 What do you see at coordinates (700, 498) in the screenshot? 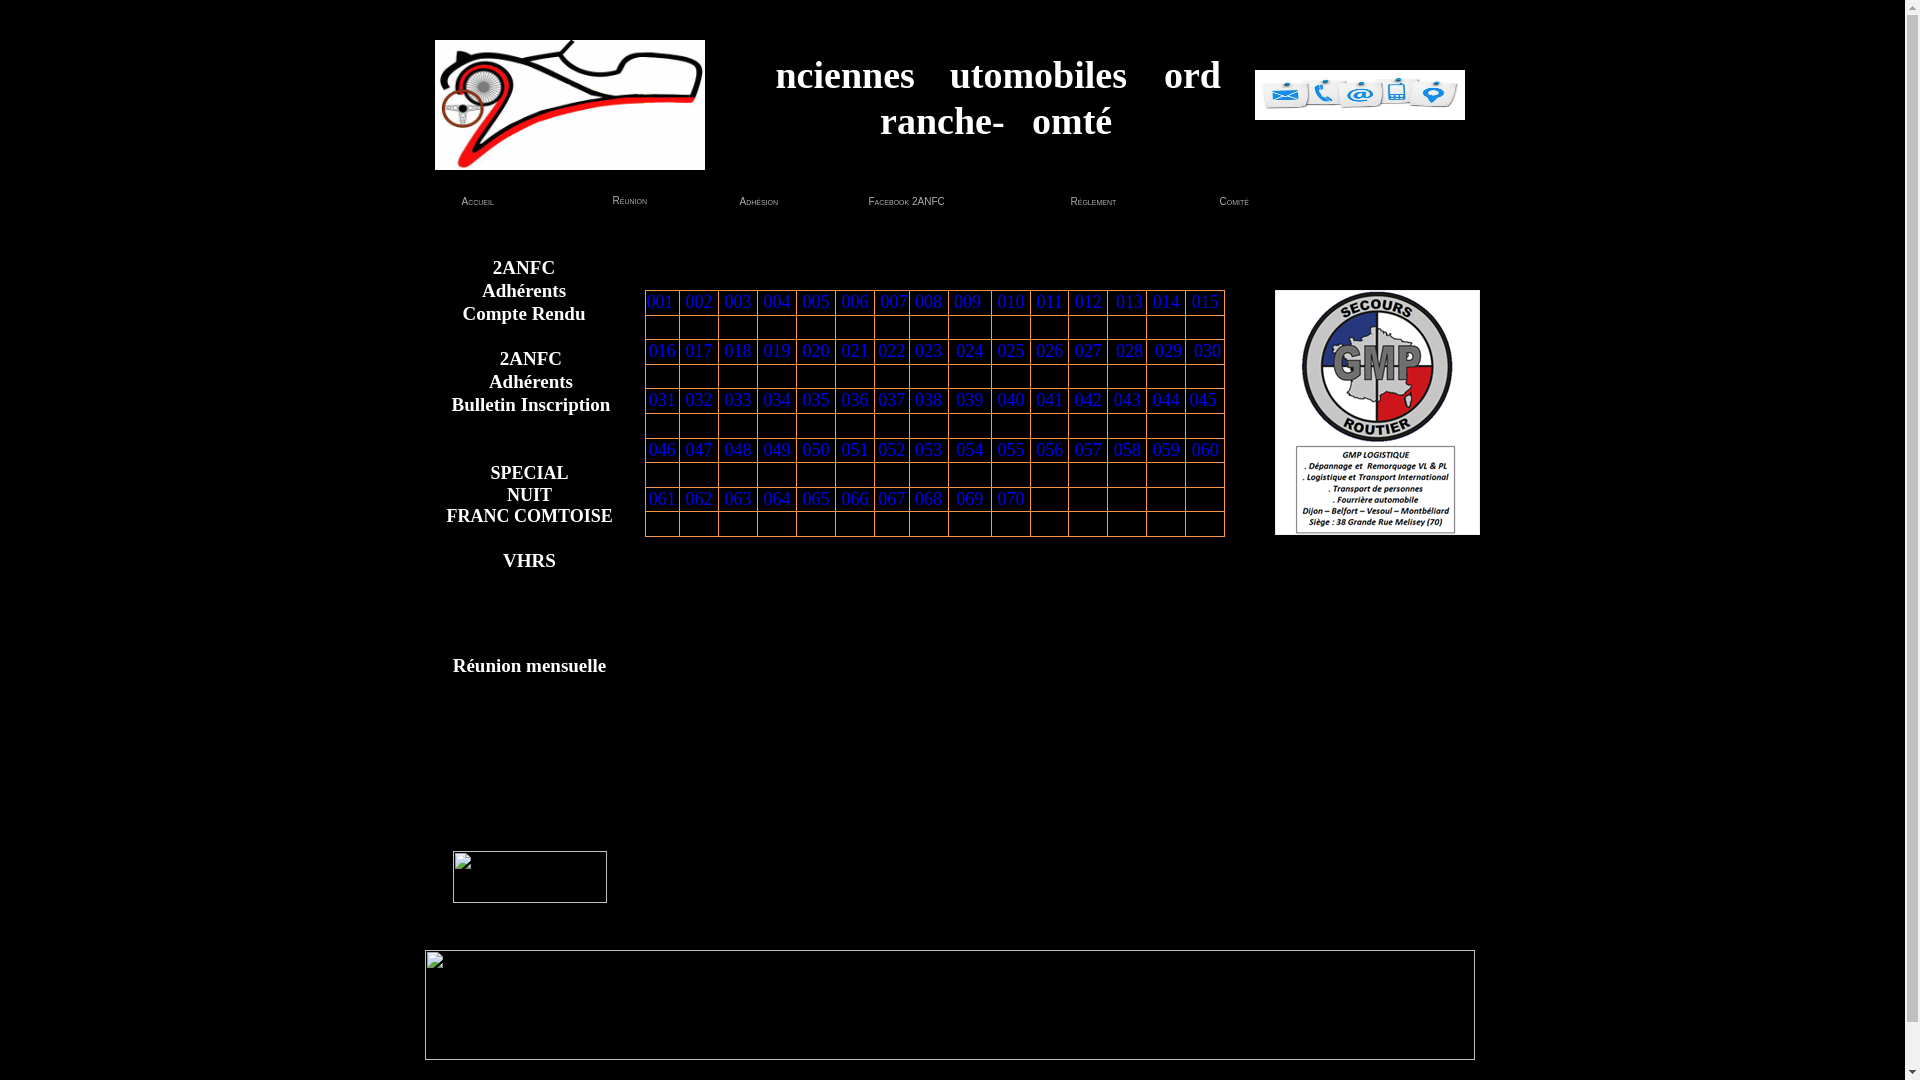
I see `062` at bounding box center [700, 498].